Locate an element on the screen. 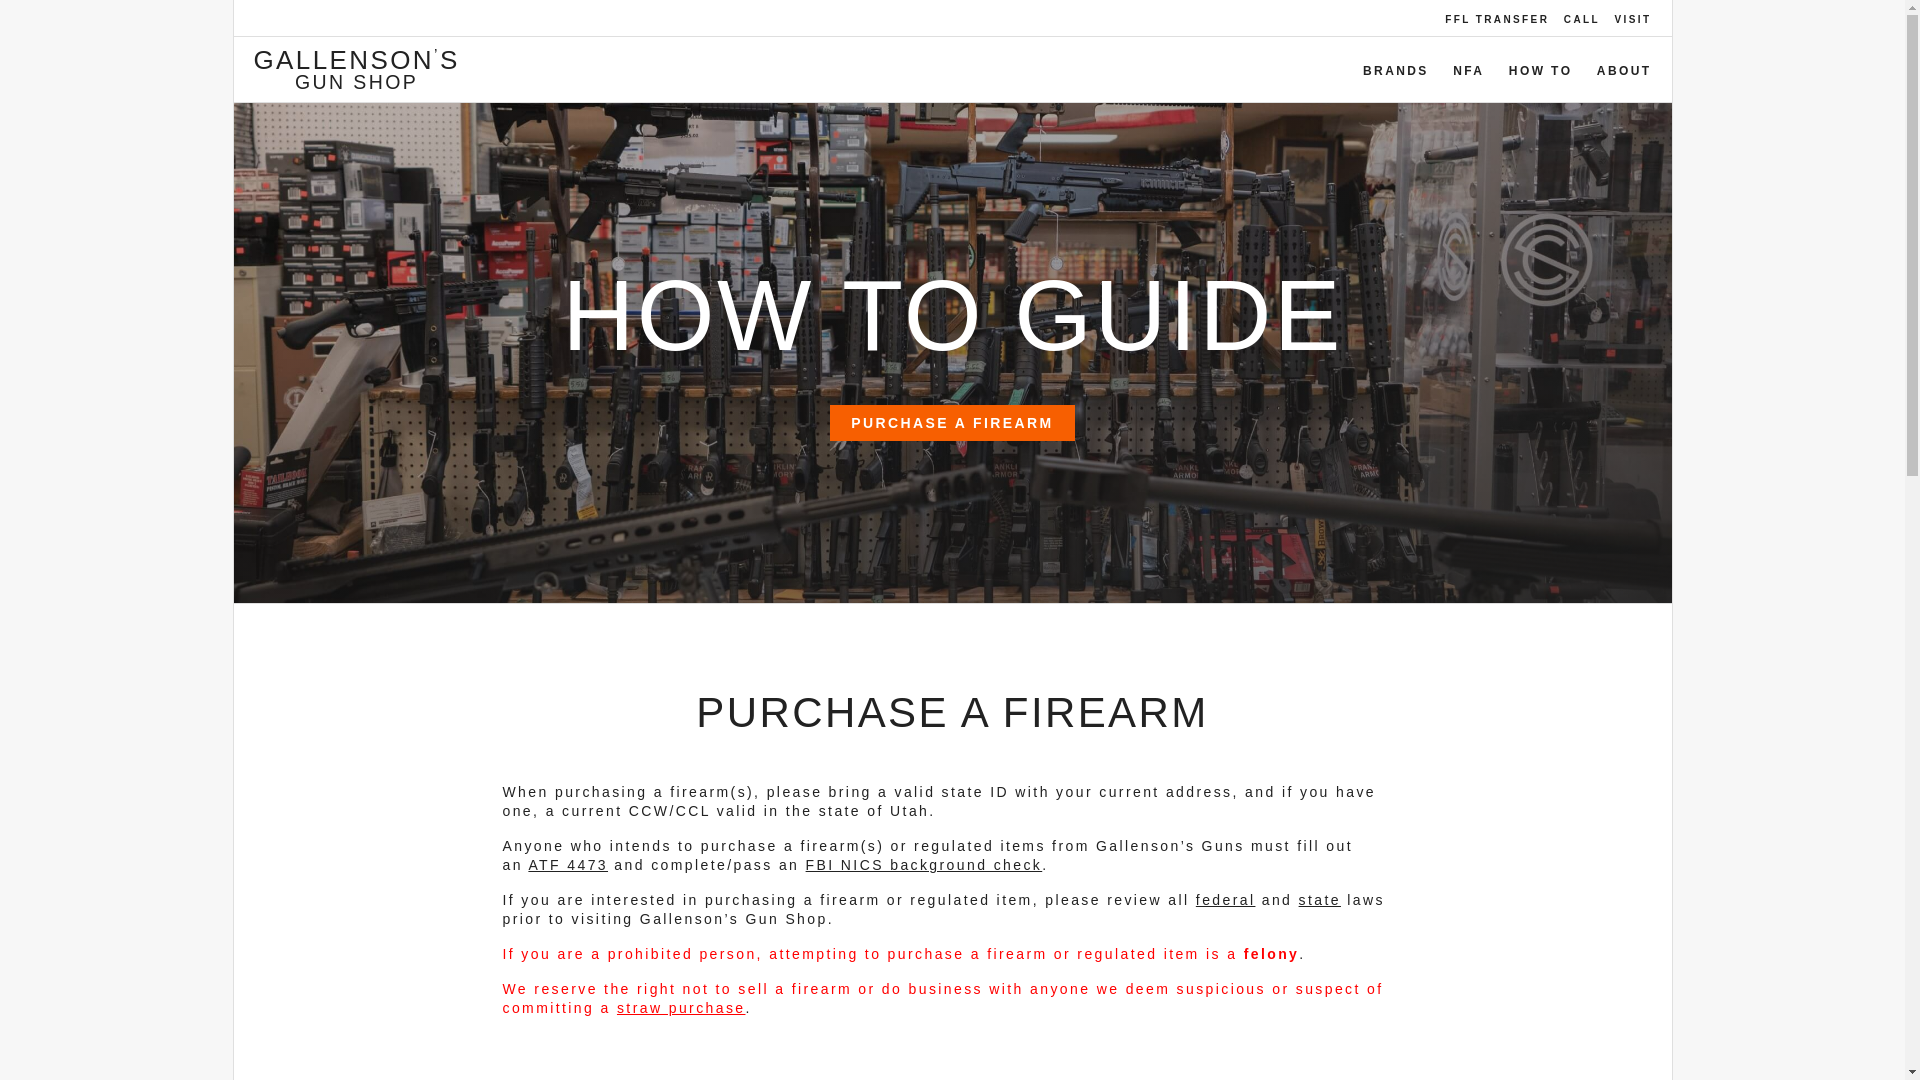 The width and height of the screenshot is (1920, 1080). CALL is located at coordinates (1582, 19).